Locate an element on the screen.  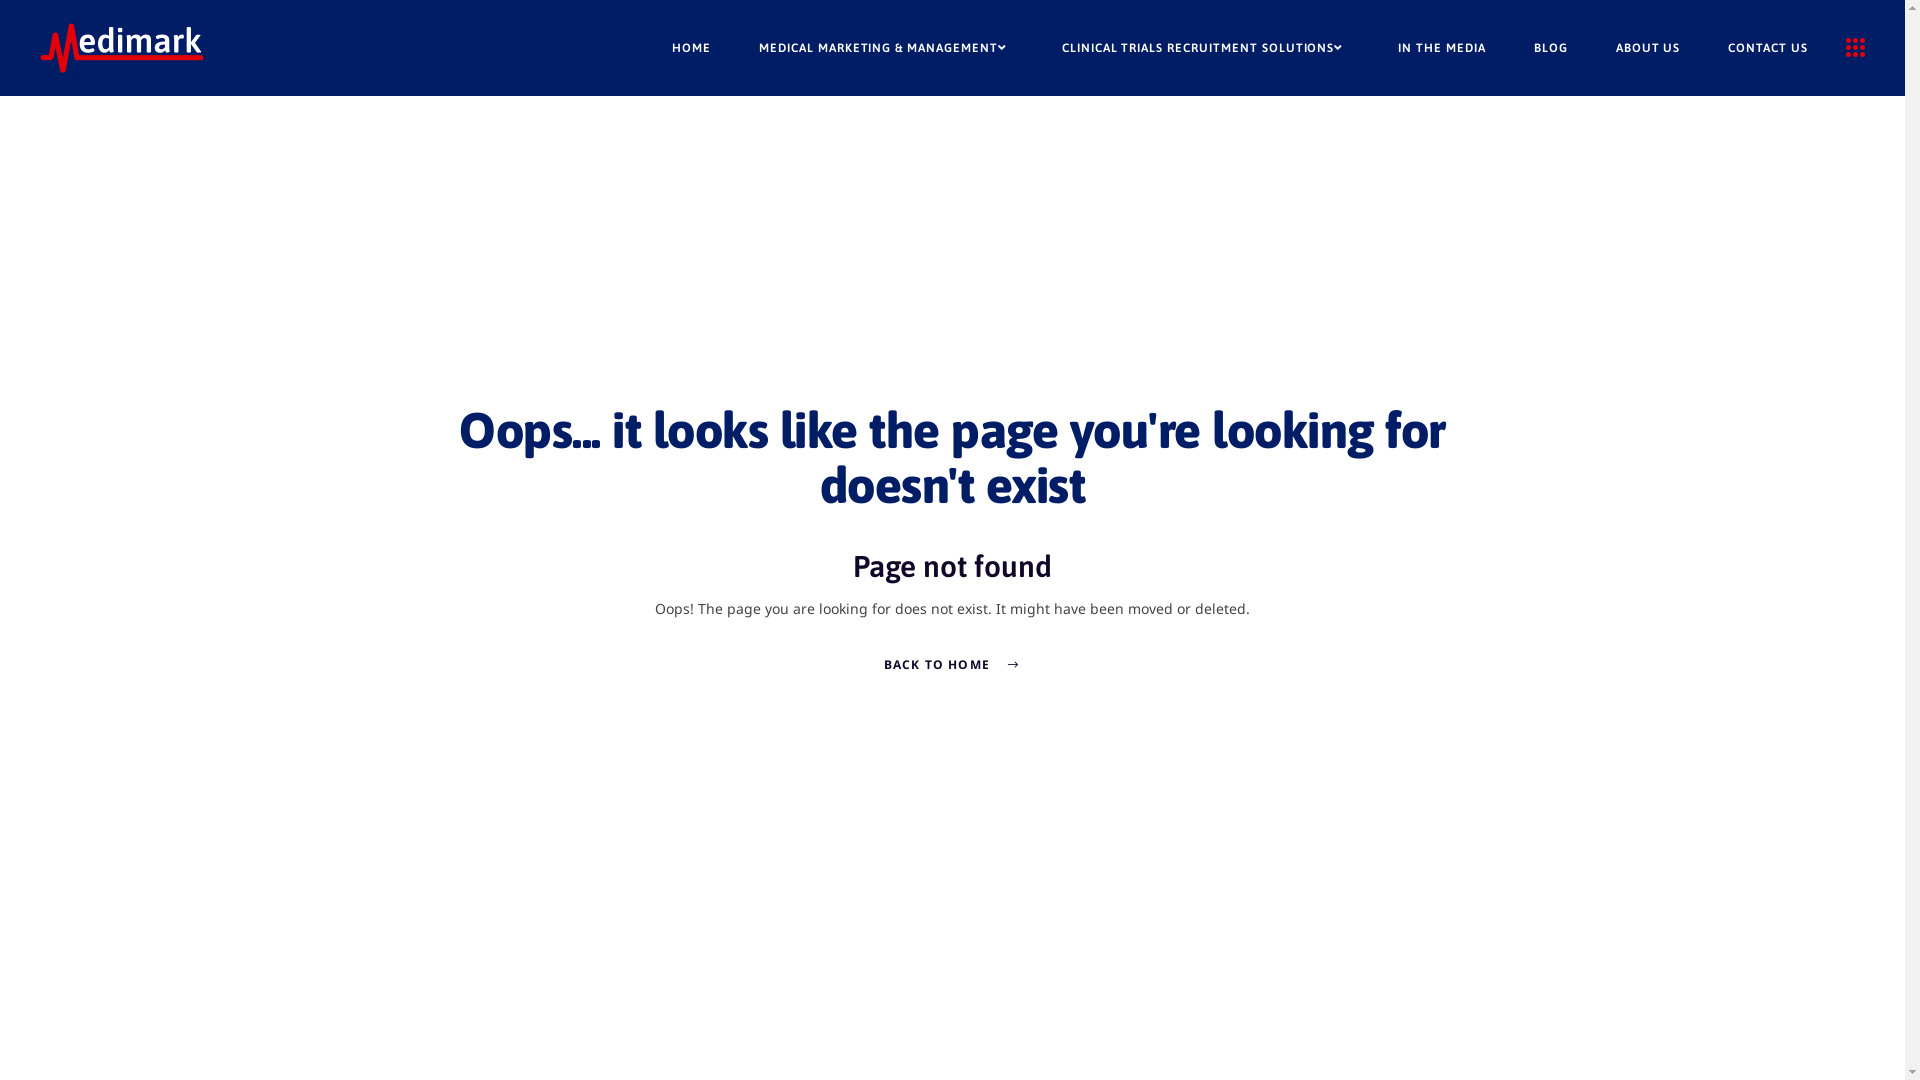
BACK TO HOME is located at coordinates (953, 664).